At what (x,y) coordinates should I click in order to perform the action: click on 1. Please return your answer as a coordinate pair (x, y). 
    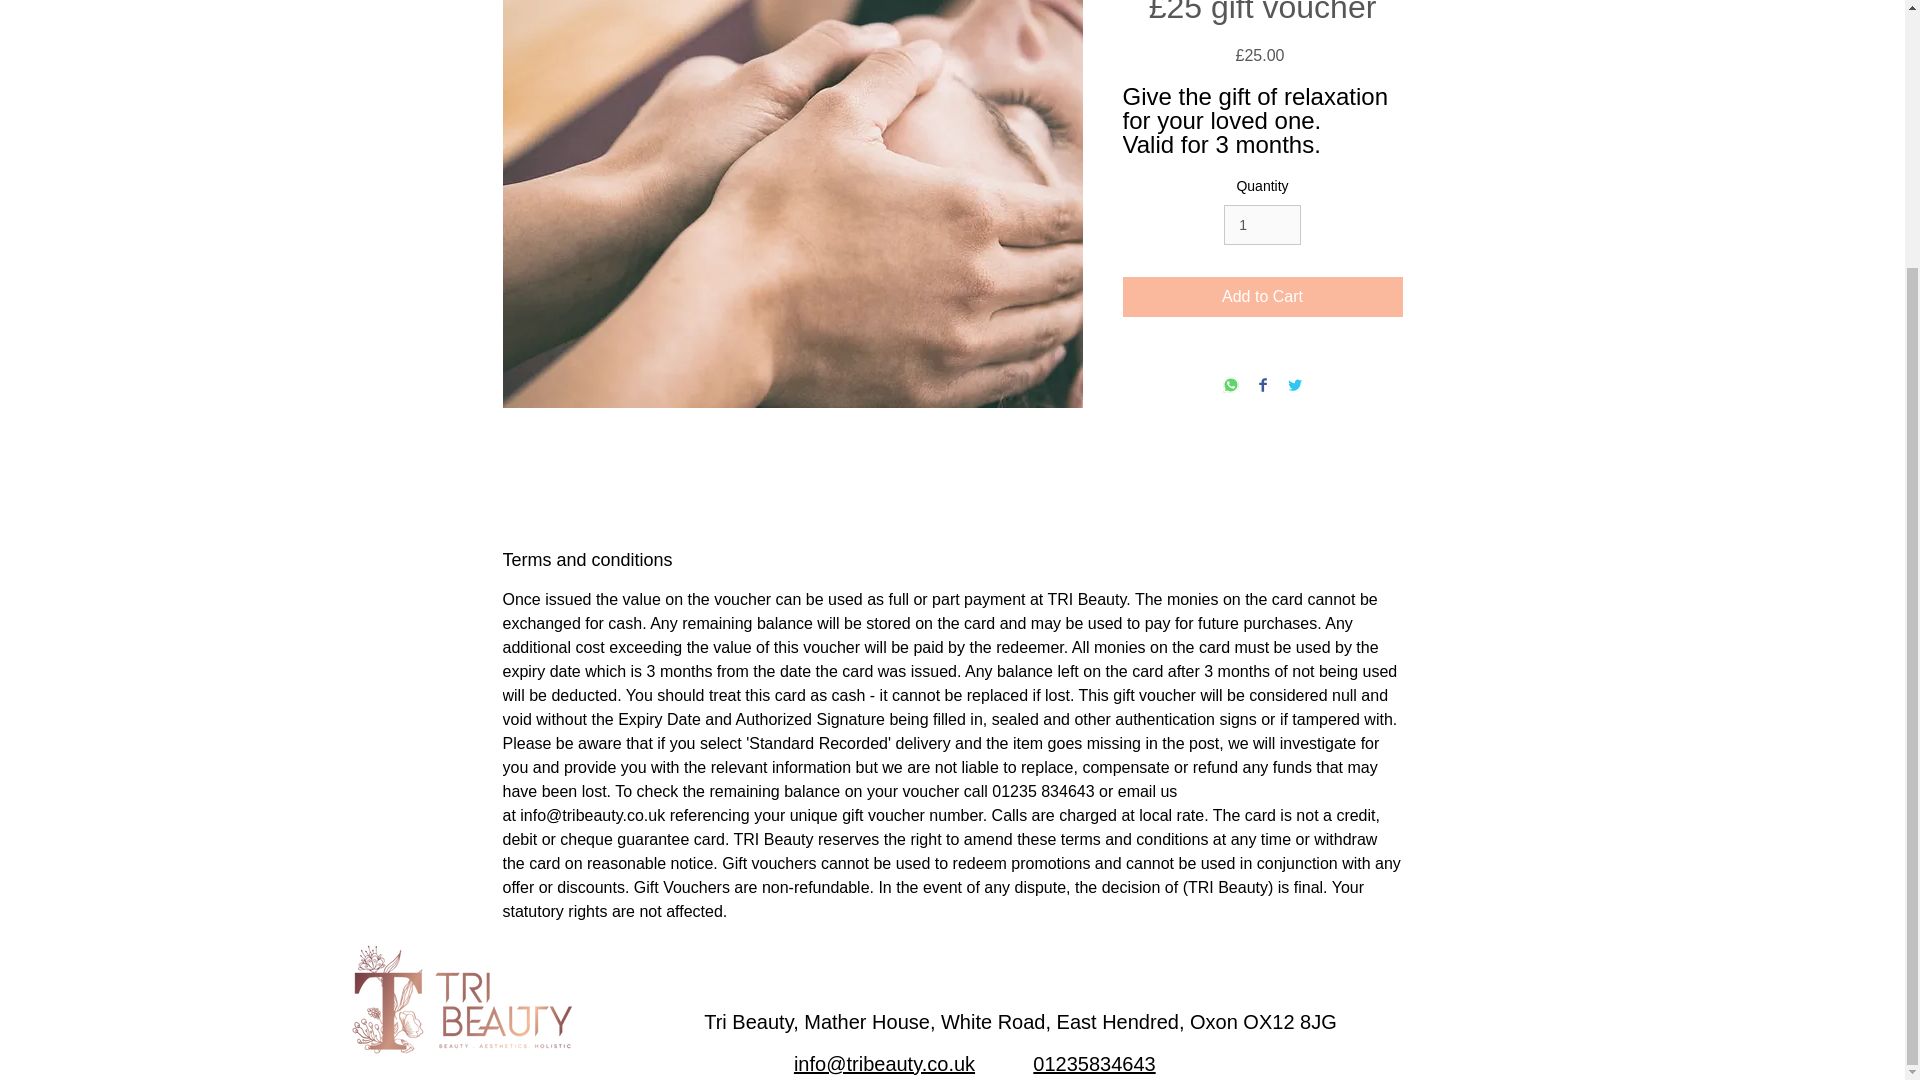
    Looking at the image, I should click on (1262, 226).